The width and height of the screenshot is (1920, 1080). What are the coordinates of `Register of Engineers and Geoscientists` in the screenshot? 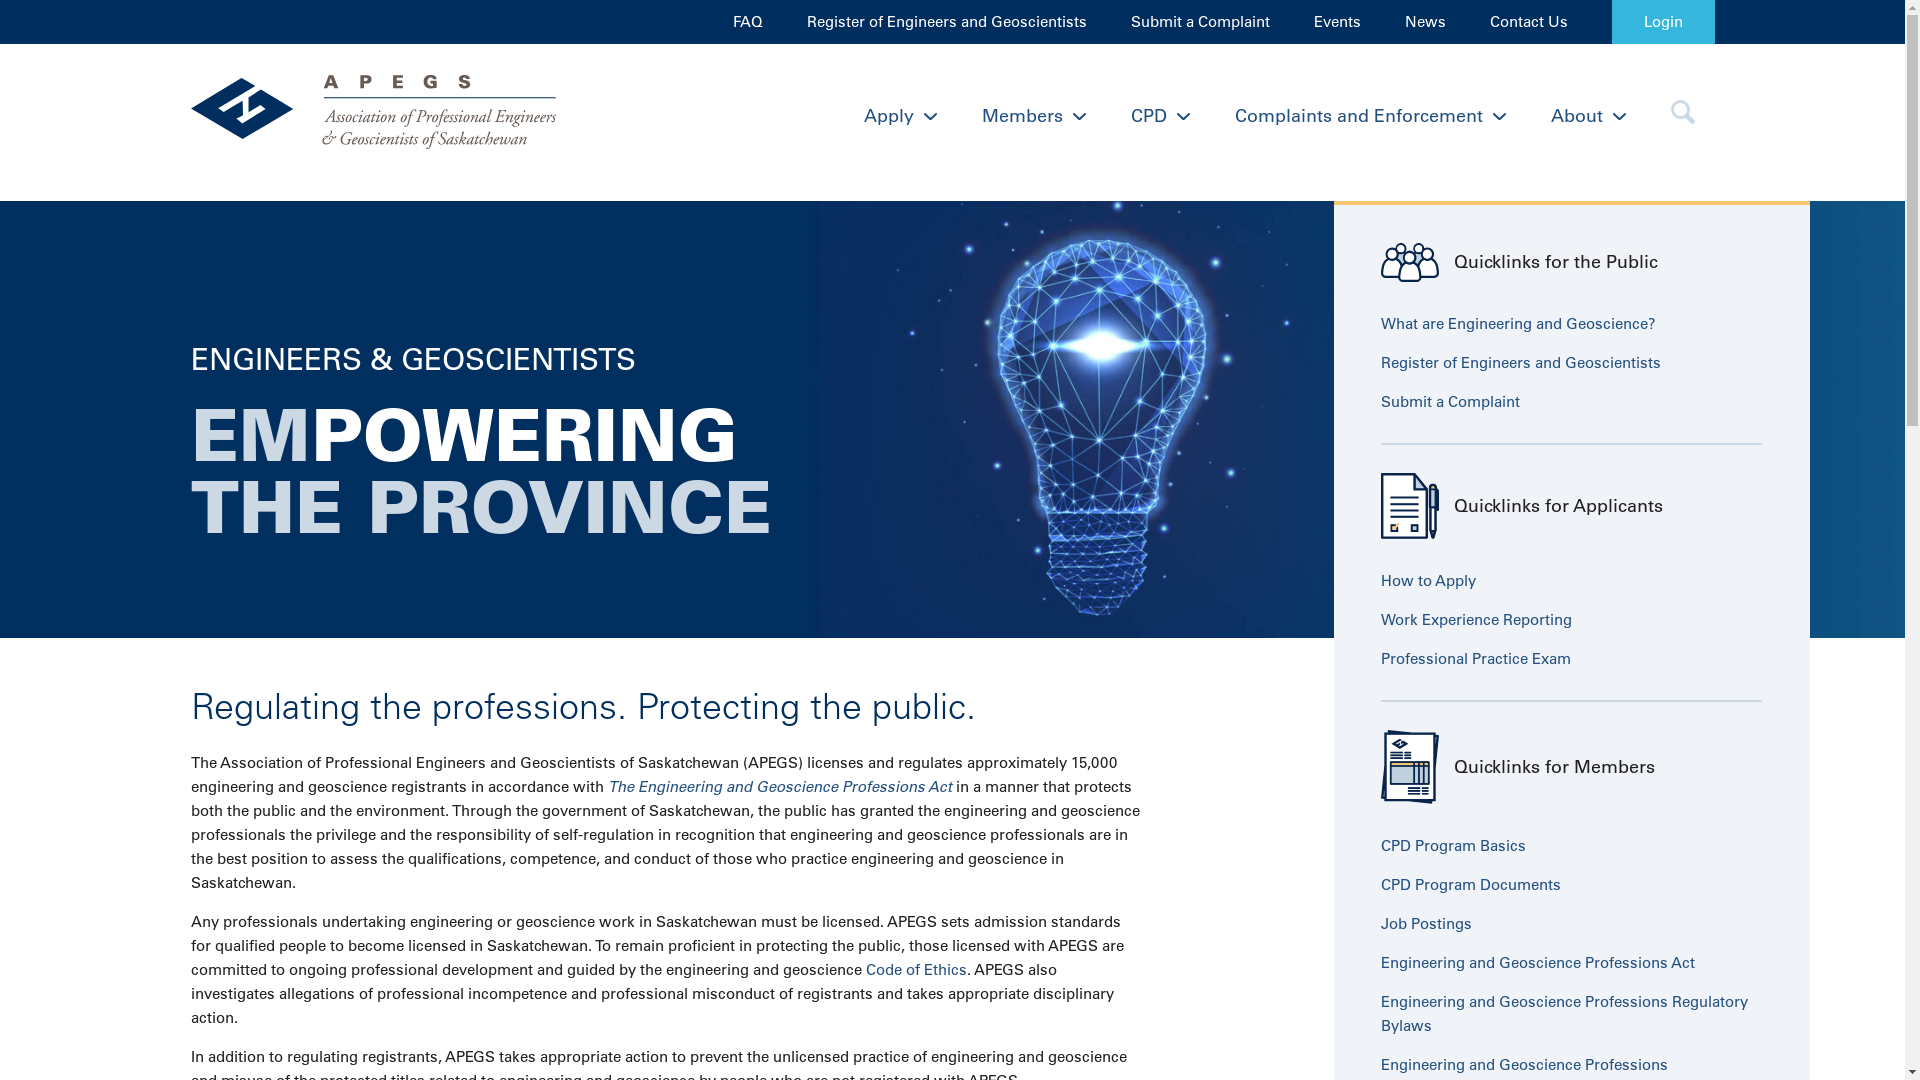 It's located at (946, 22).